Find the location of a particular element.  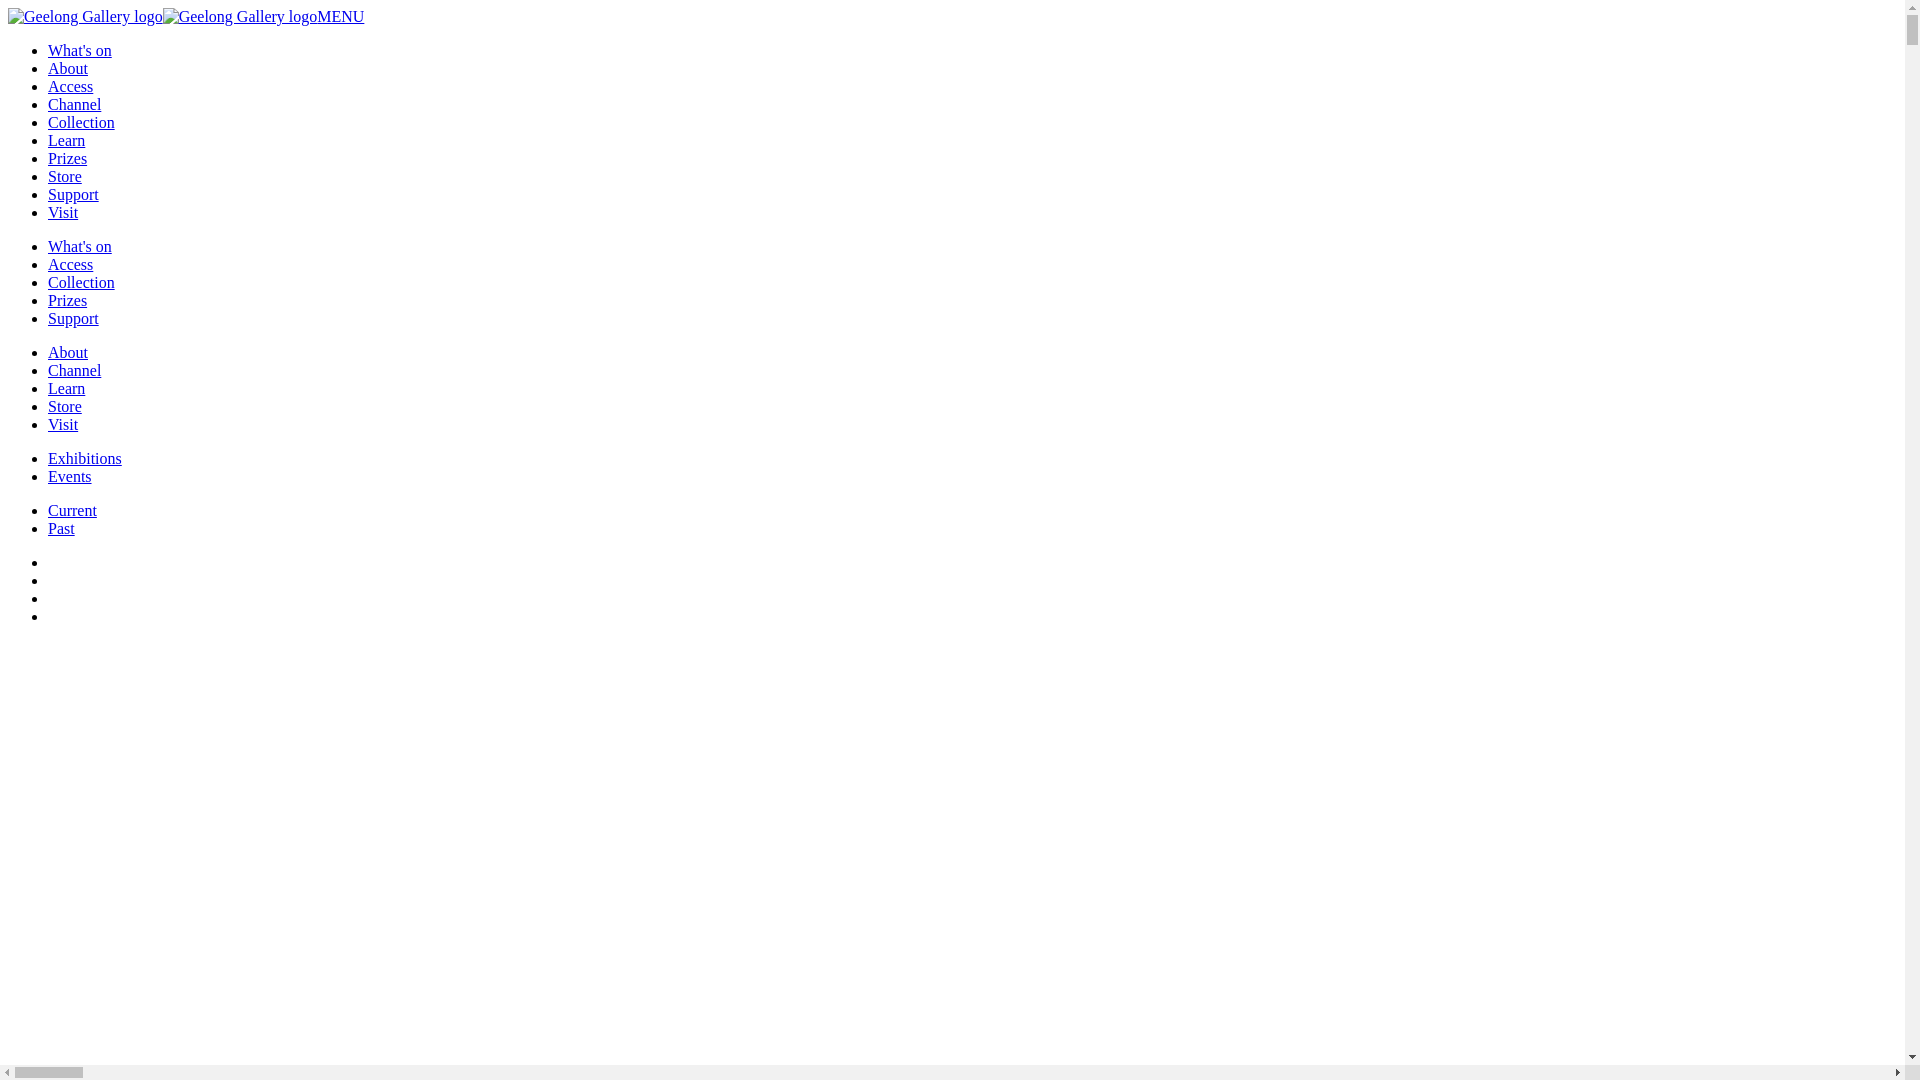

Collection is located at coordinates (82, 282).